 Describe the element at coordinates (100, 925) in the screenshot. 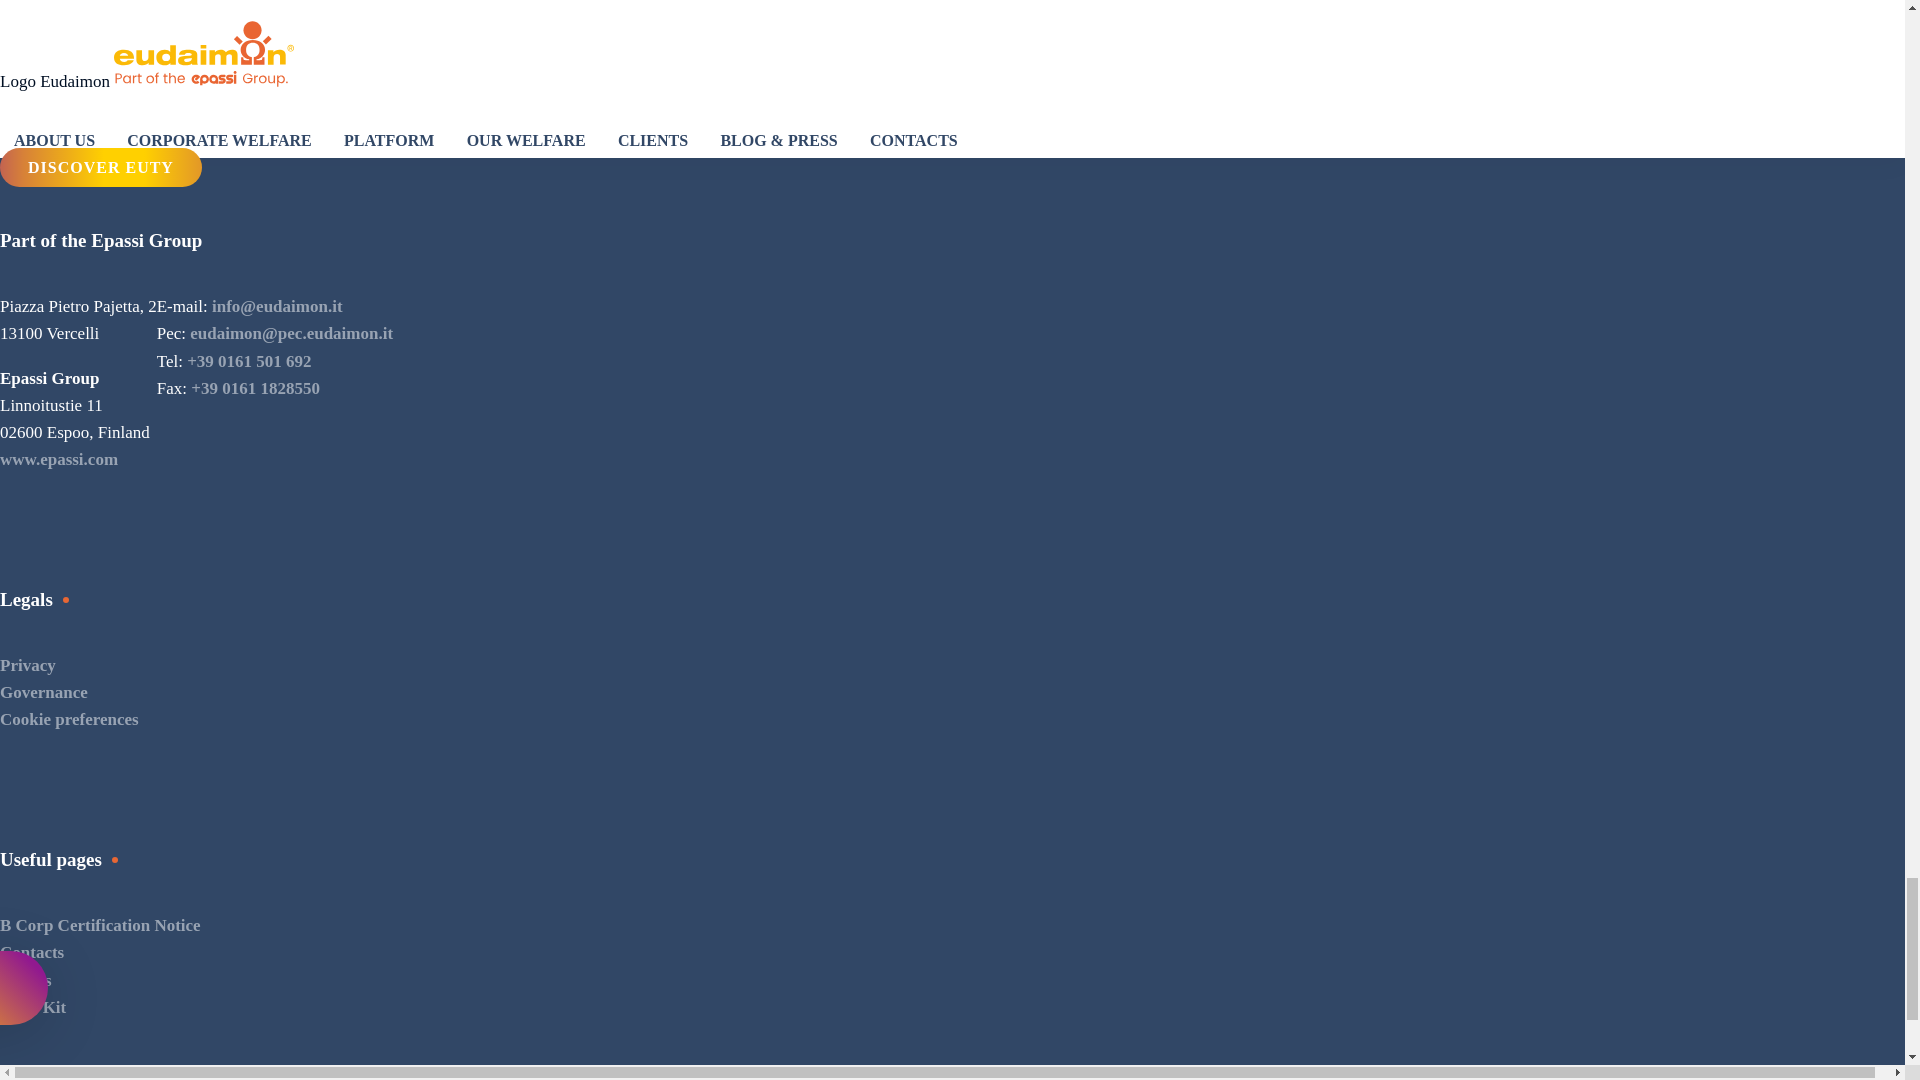

I see `B Corp Certification Notice` at that location.